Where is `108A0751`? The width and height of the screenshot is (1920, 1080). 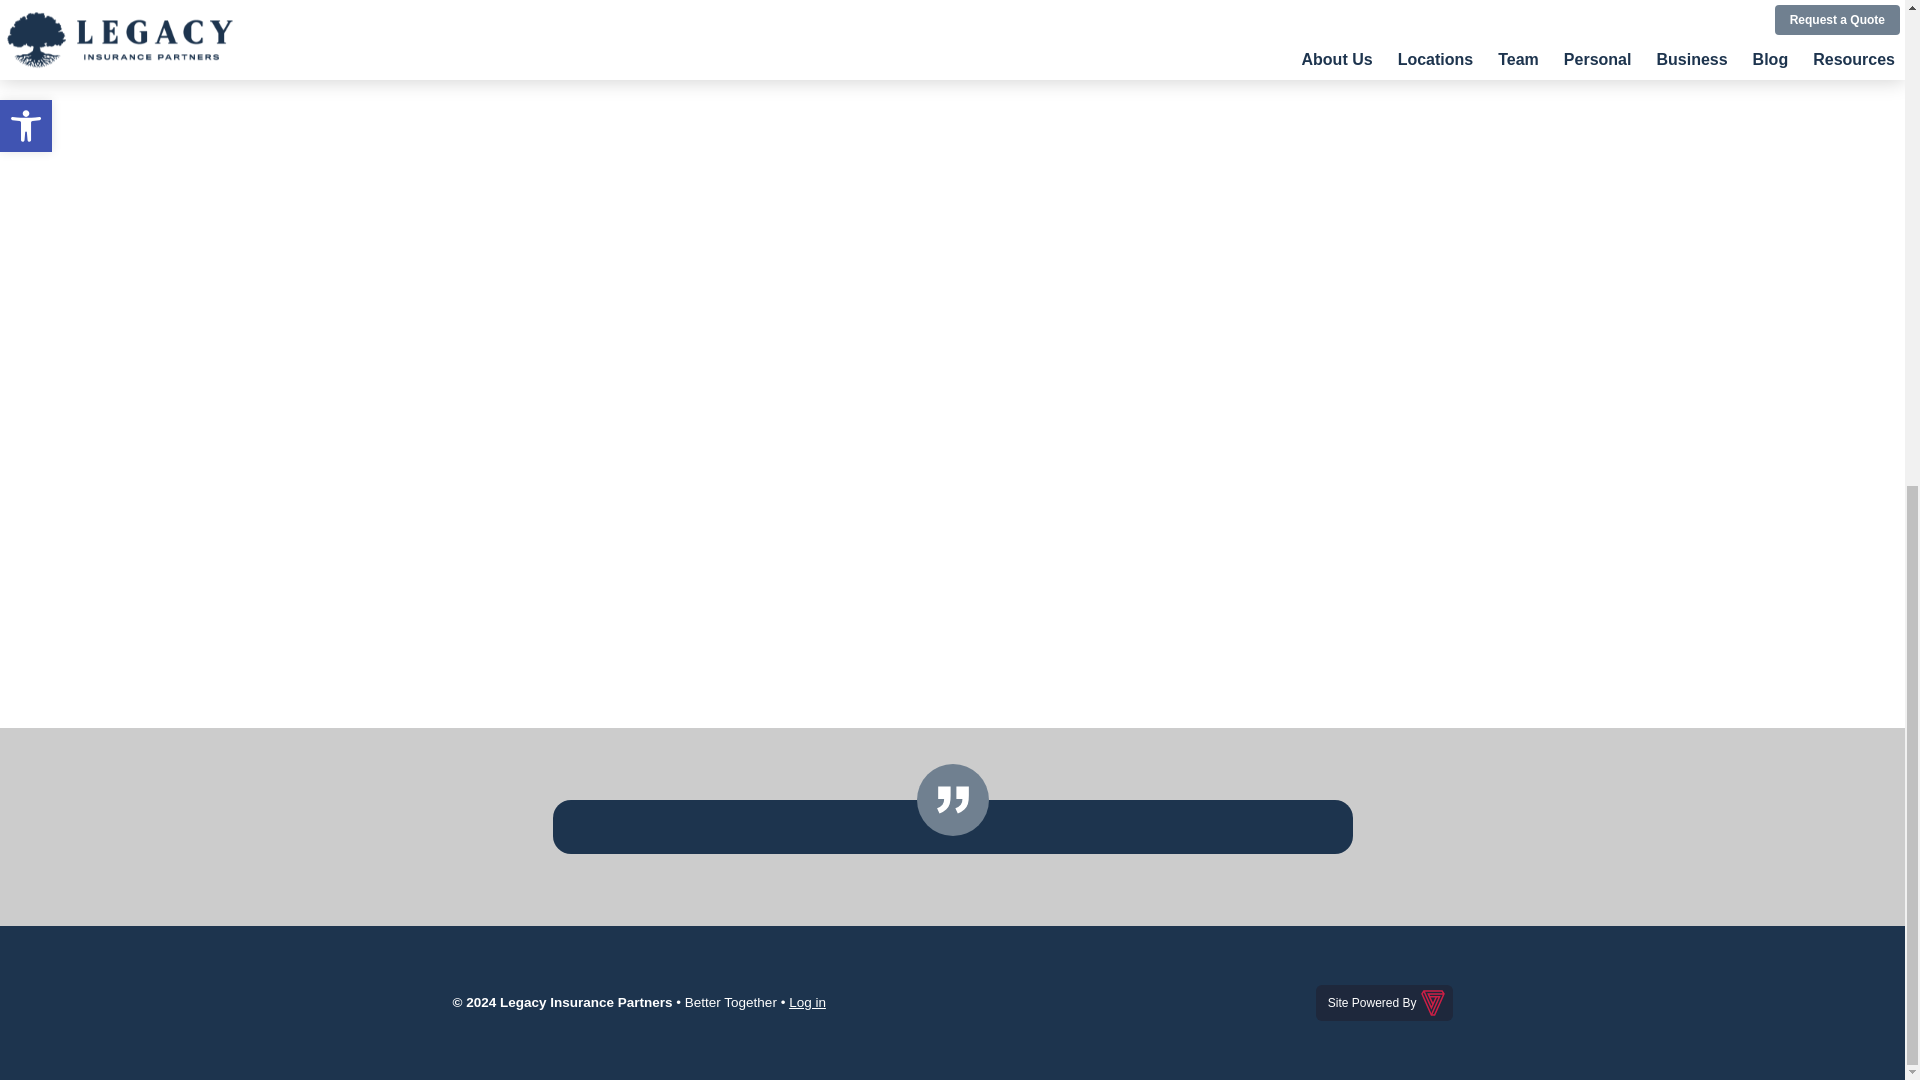 108A0751 is located at coordinates (526, 163).